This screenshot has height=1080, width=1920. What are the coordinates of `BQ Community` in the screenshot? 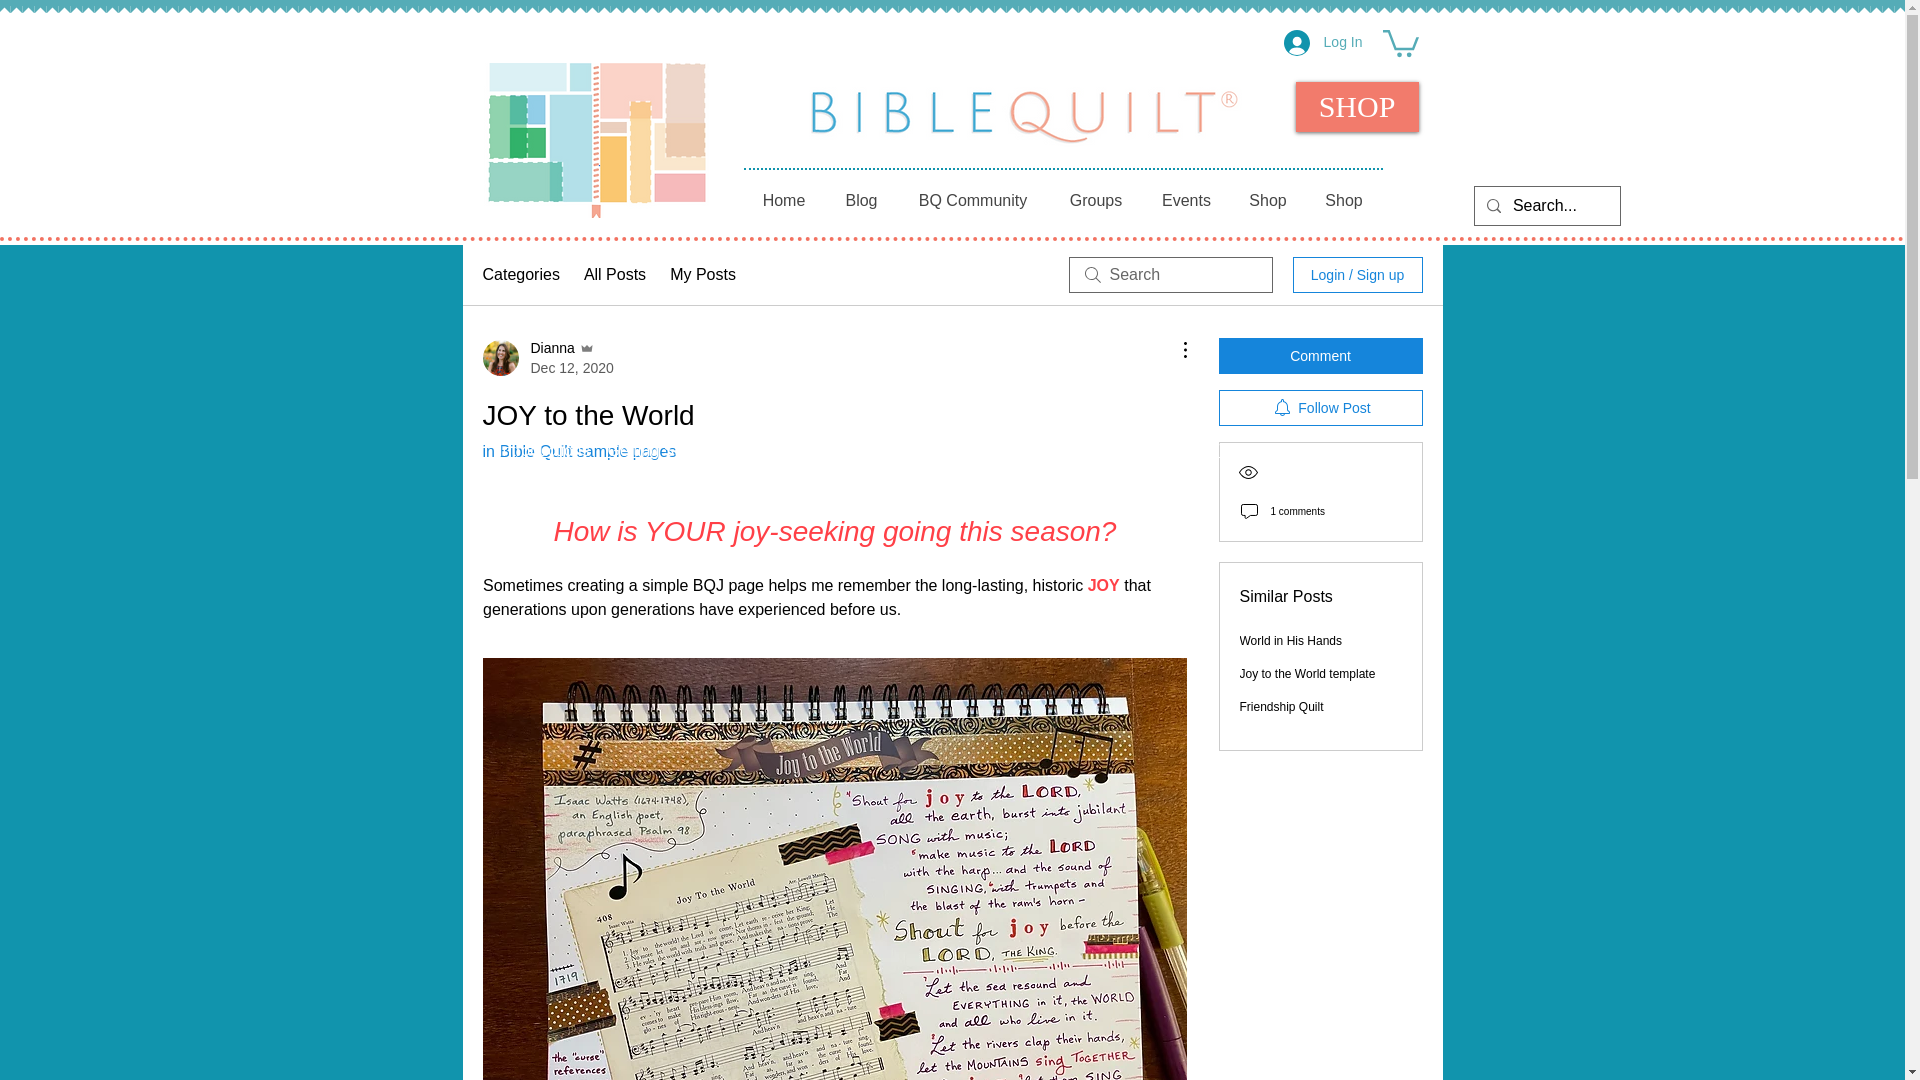 It's located at (972, 201).